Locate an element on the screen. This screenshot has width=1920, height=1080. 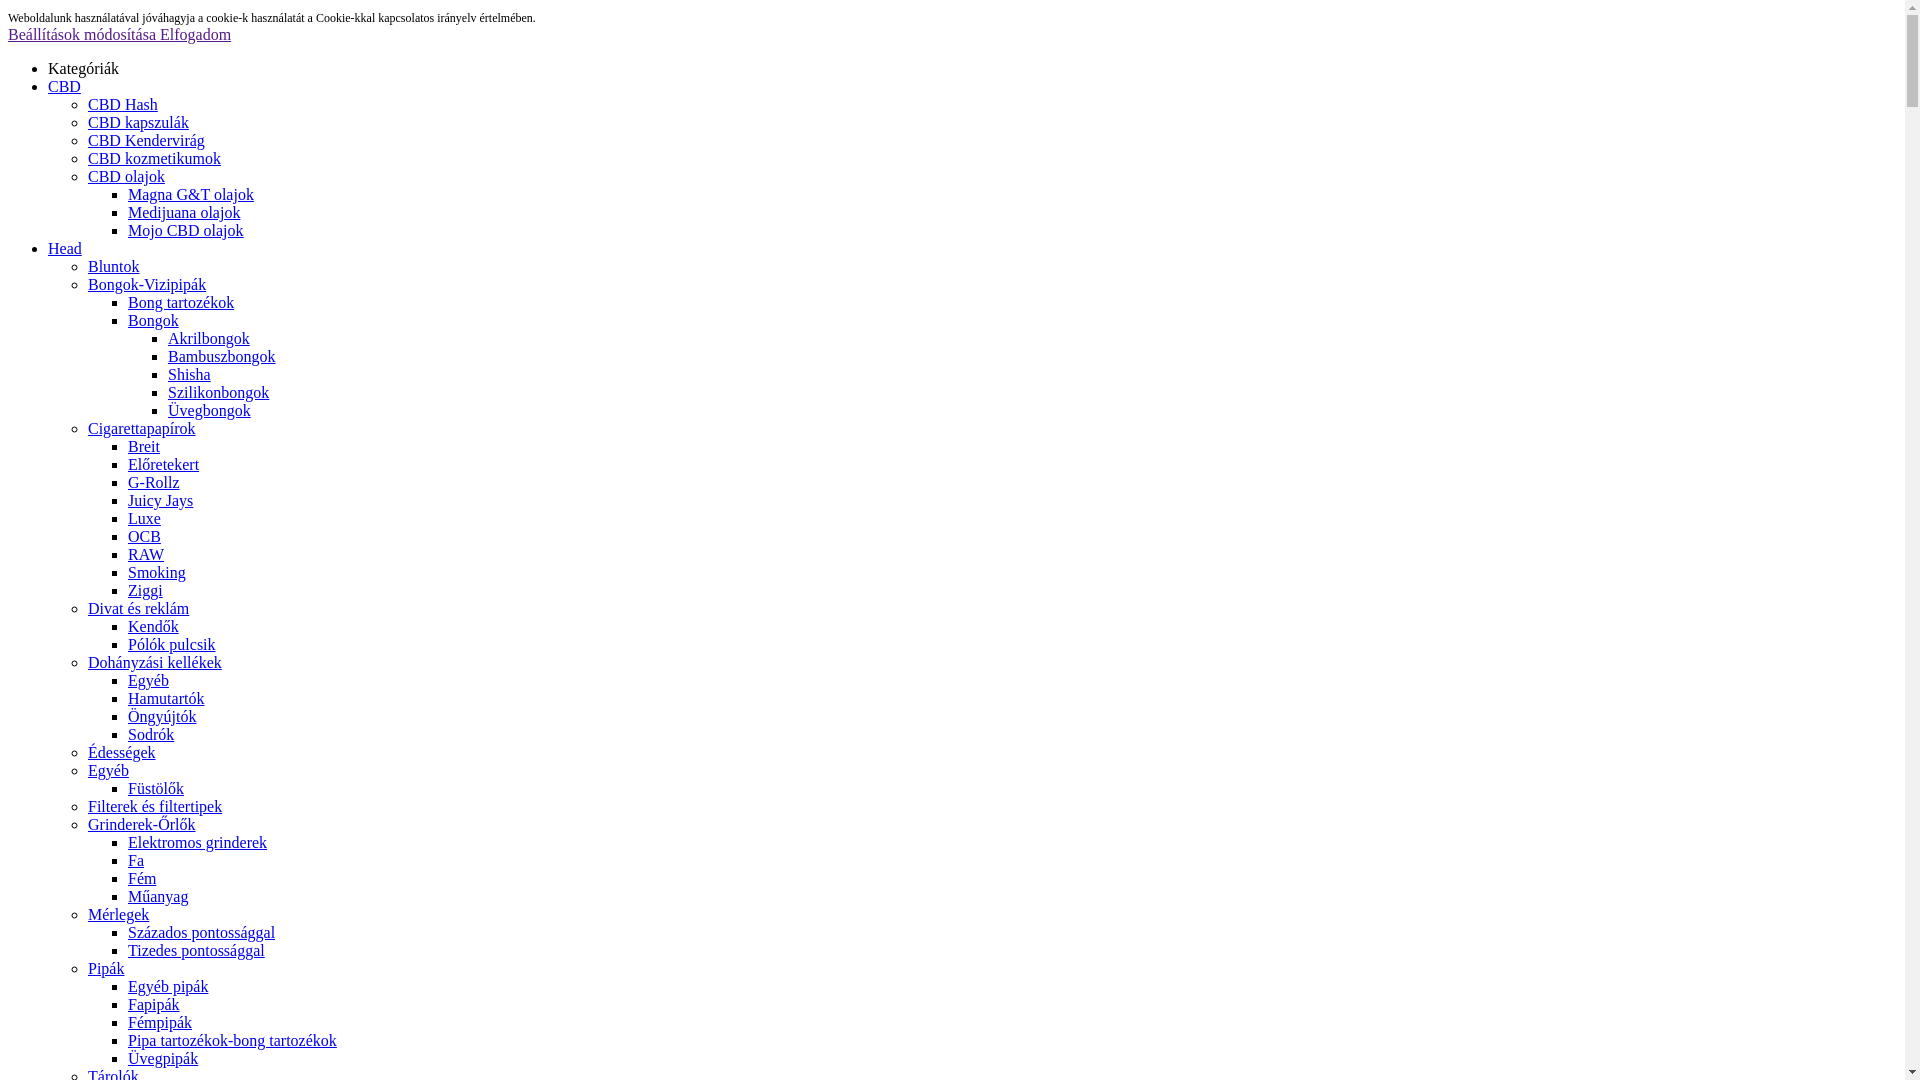
Luxe is located at coordinates (144, 518).